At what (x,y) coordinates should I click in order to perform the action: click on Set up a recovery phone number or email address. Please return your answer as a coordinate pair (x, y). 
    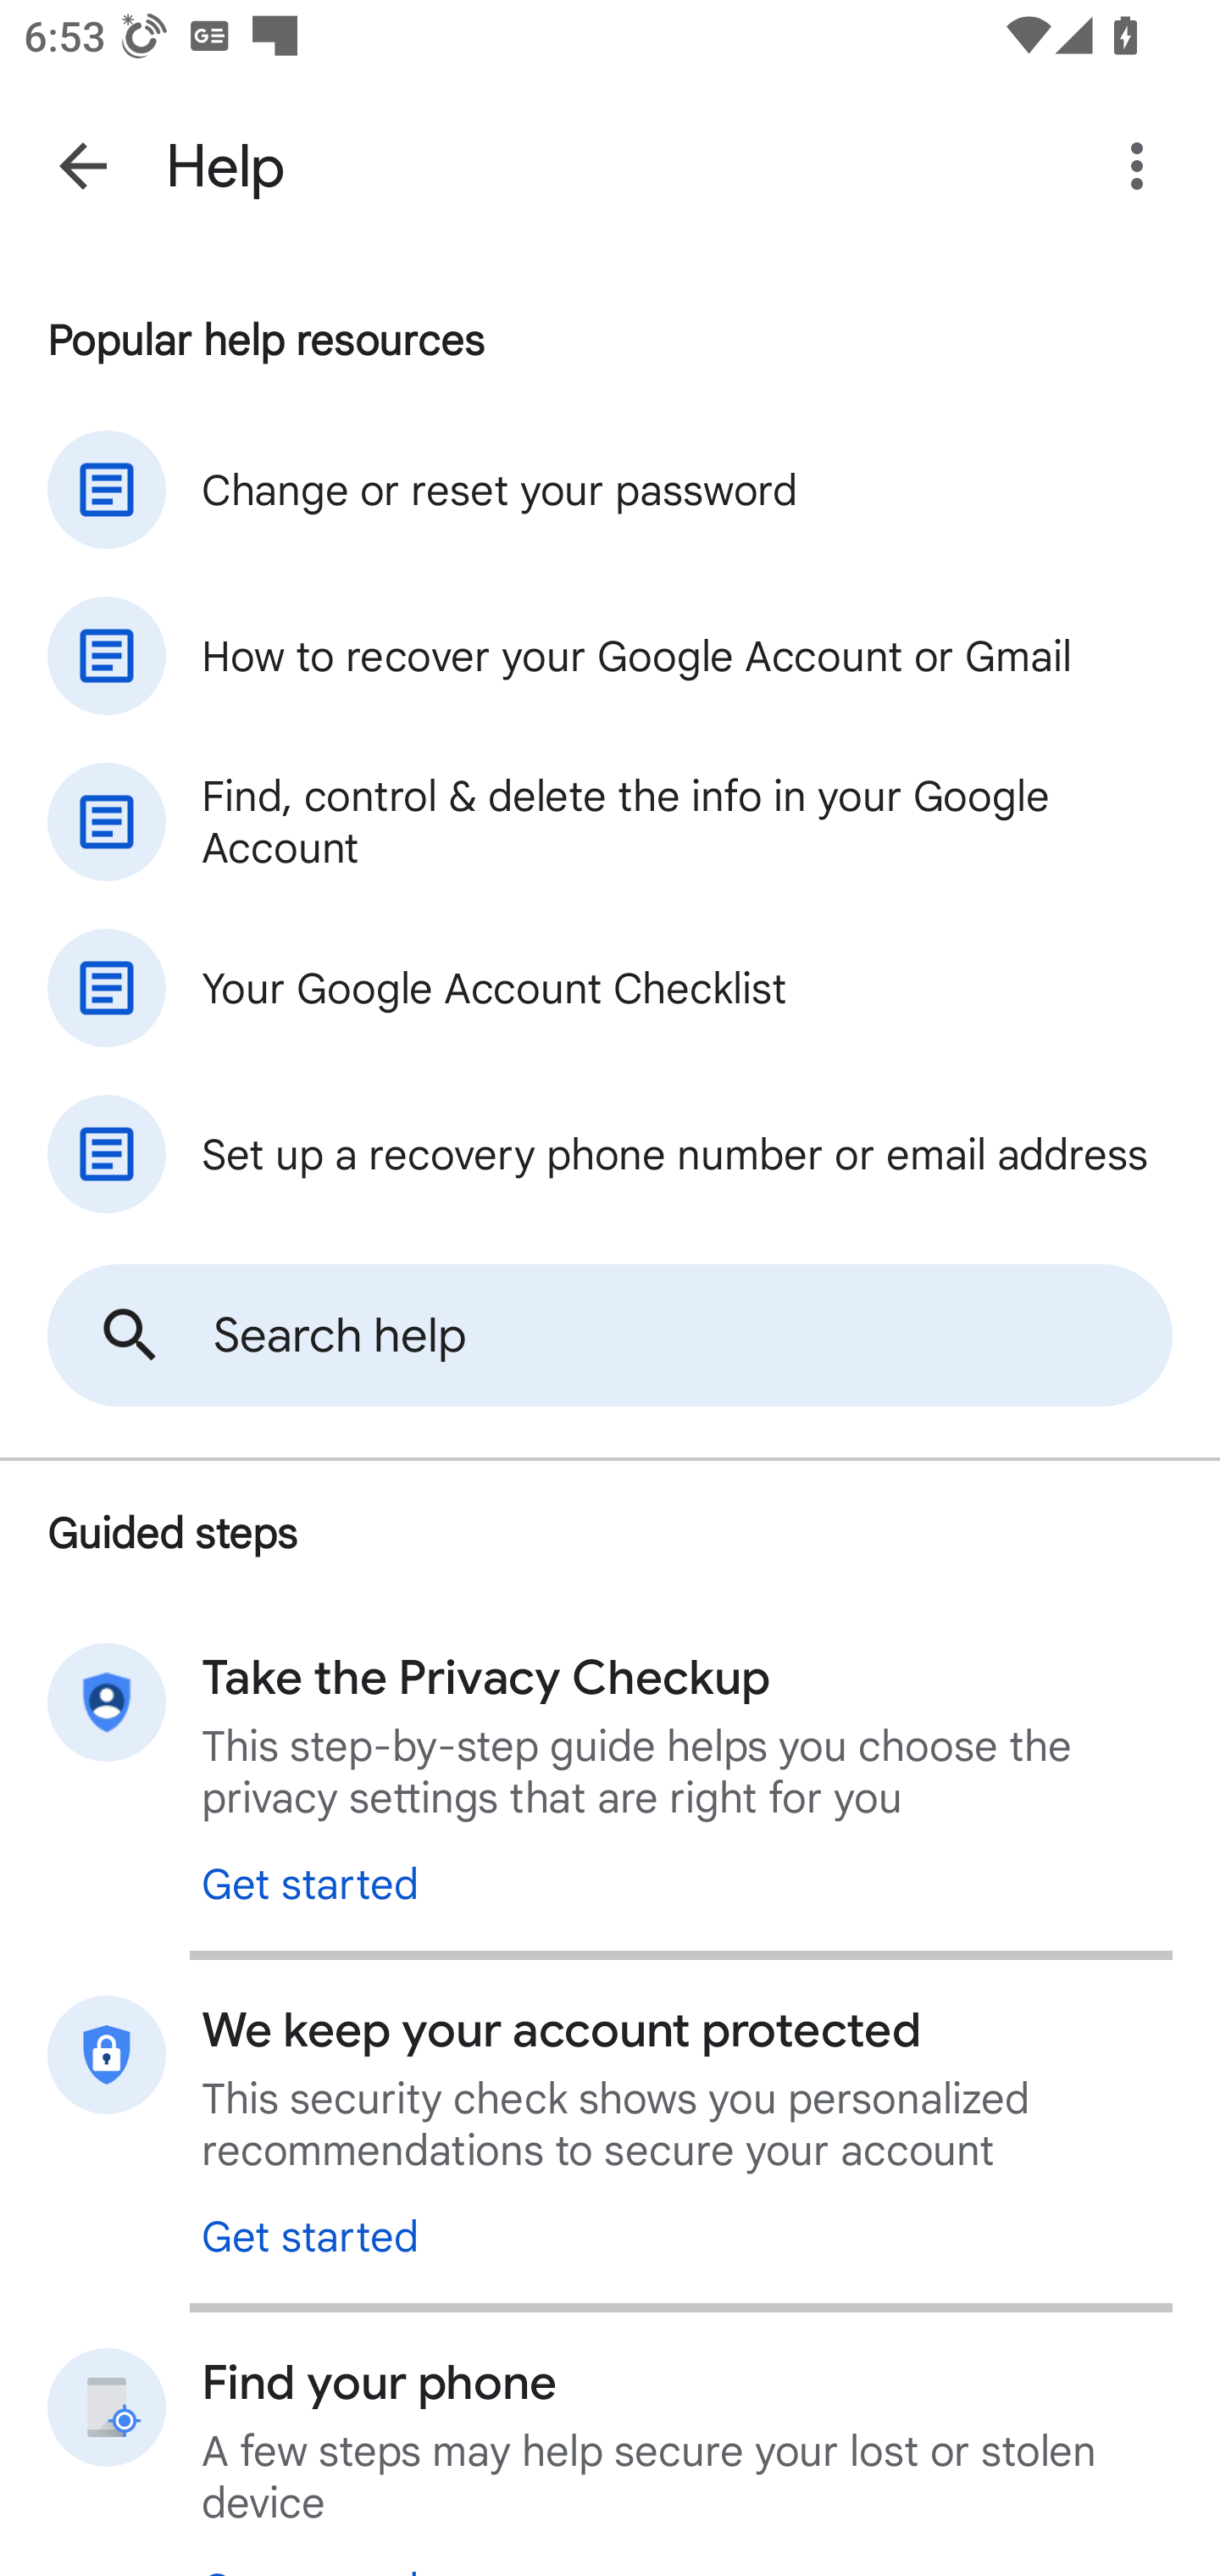
    Looking at the image, I should click on (610, 1154).